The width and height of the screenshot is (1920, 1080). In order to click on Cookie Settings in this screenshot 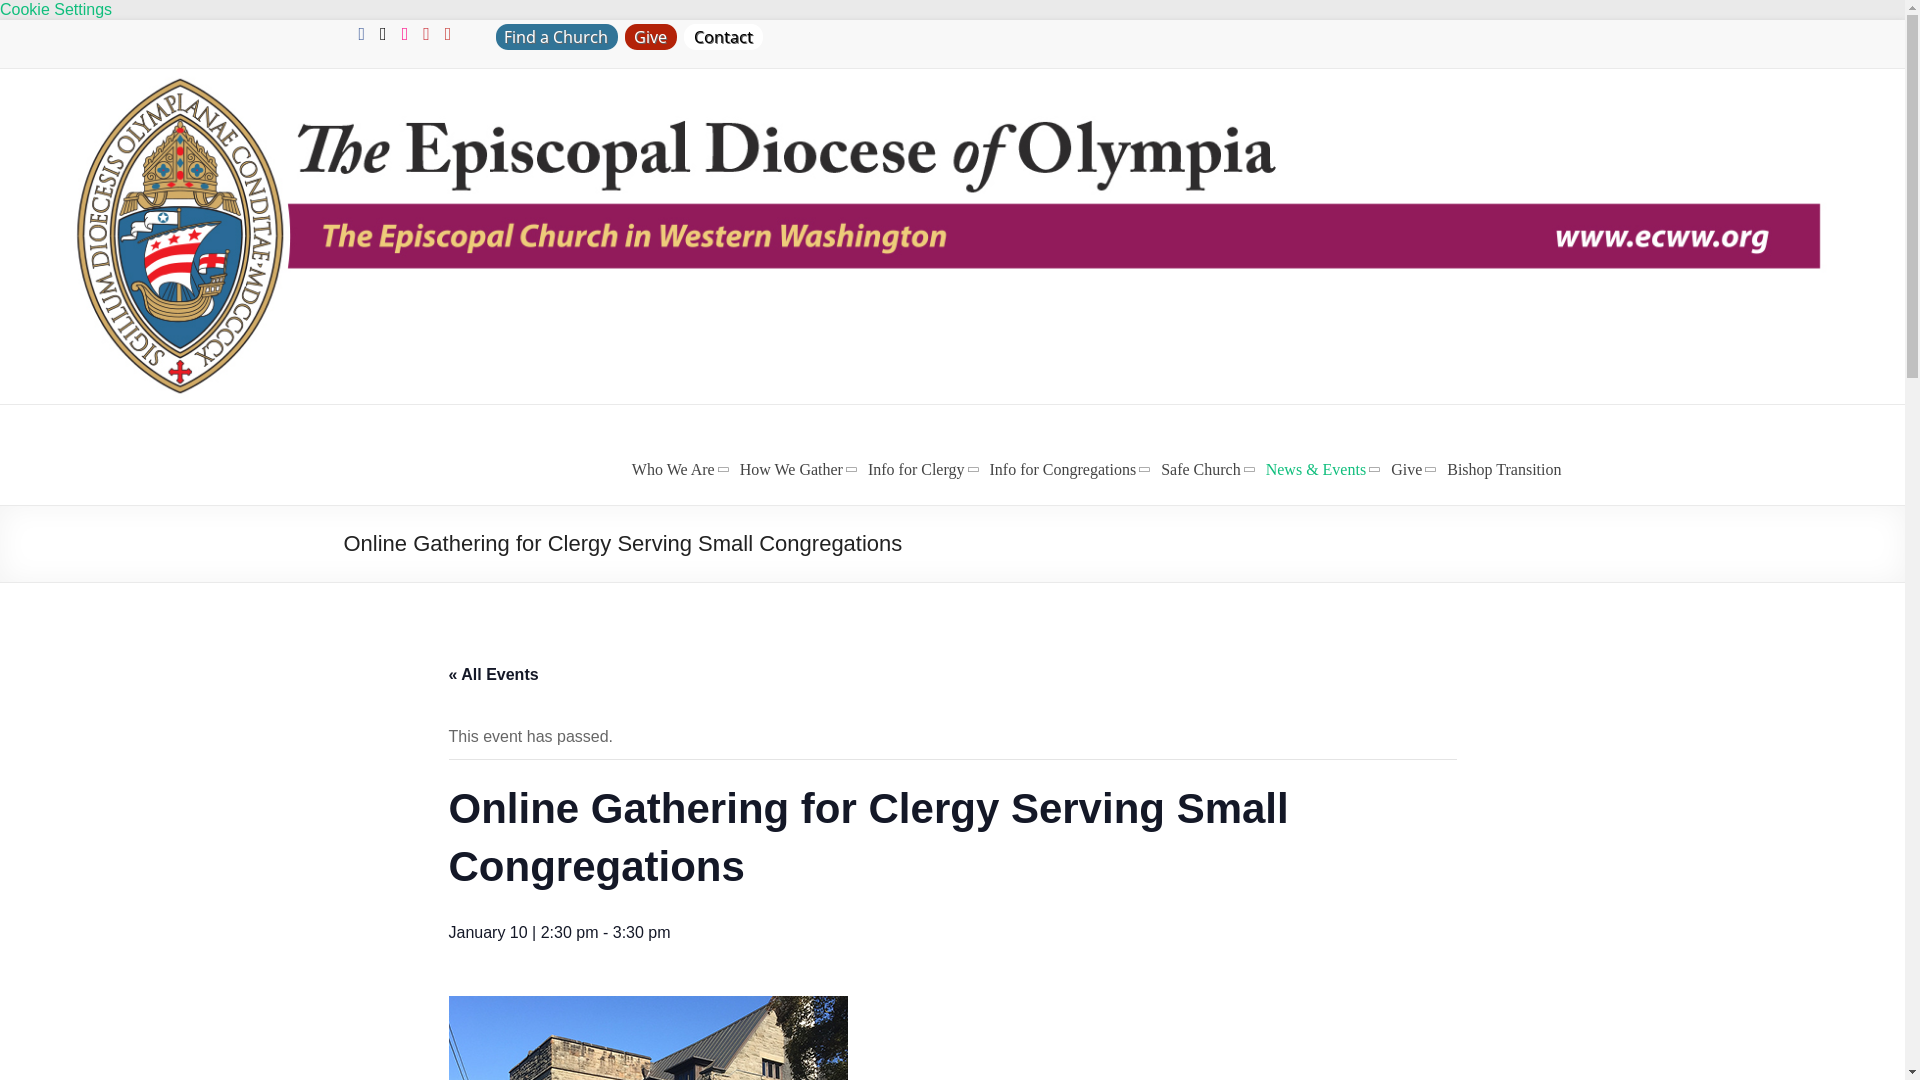, I will do `click(56, 10)`.